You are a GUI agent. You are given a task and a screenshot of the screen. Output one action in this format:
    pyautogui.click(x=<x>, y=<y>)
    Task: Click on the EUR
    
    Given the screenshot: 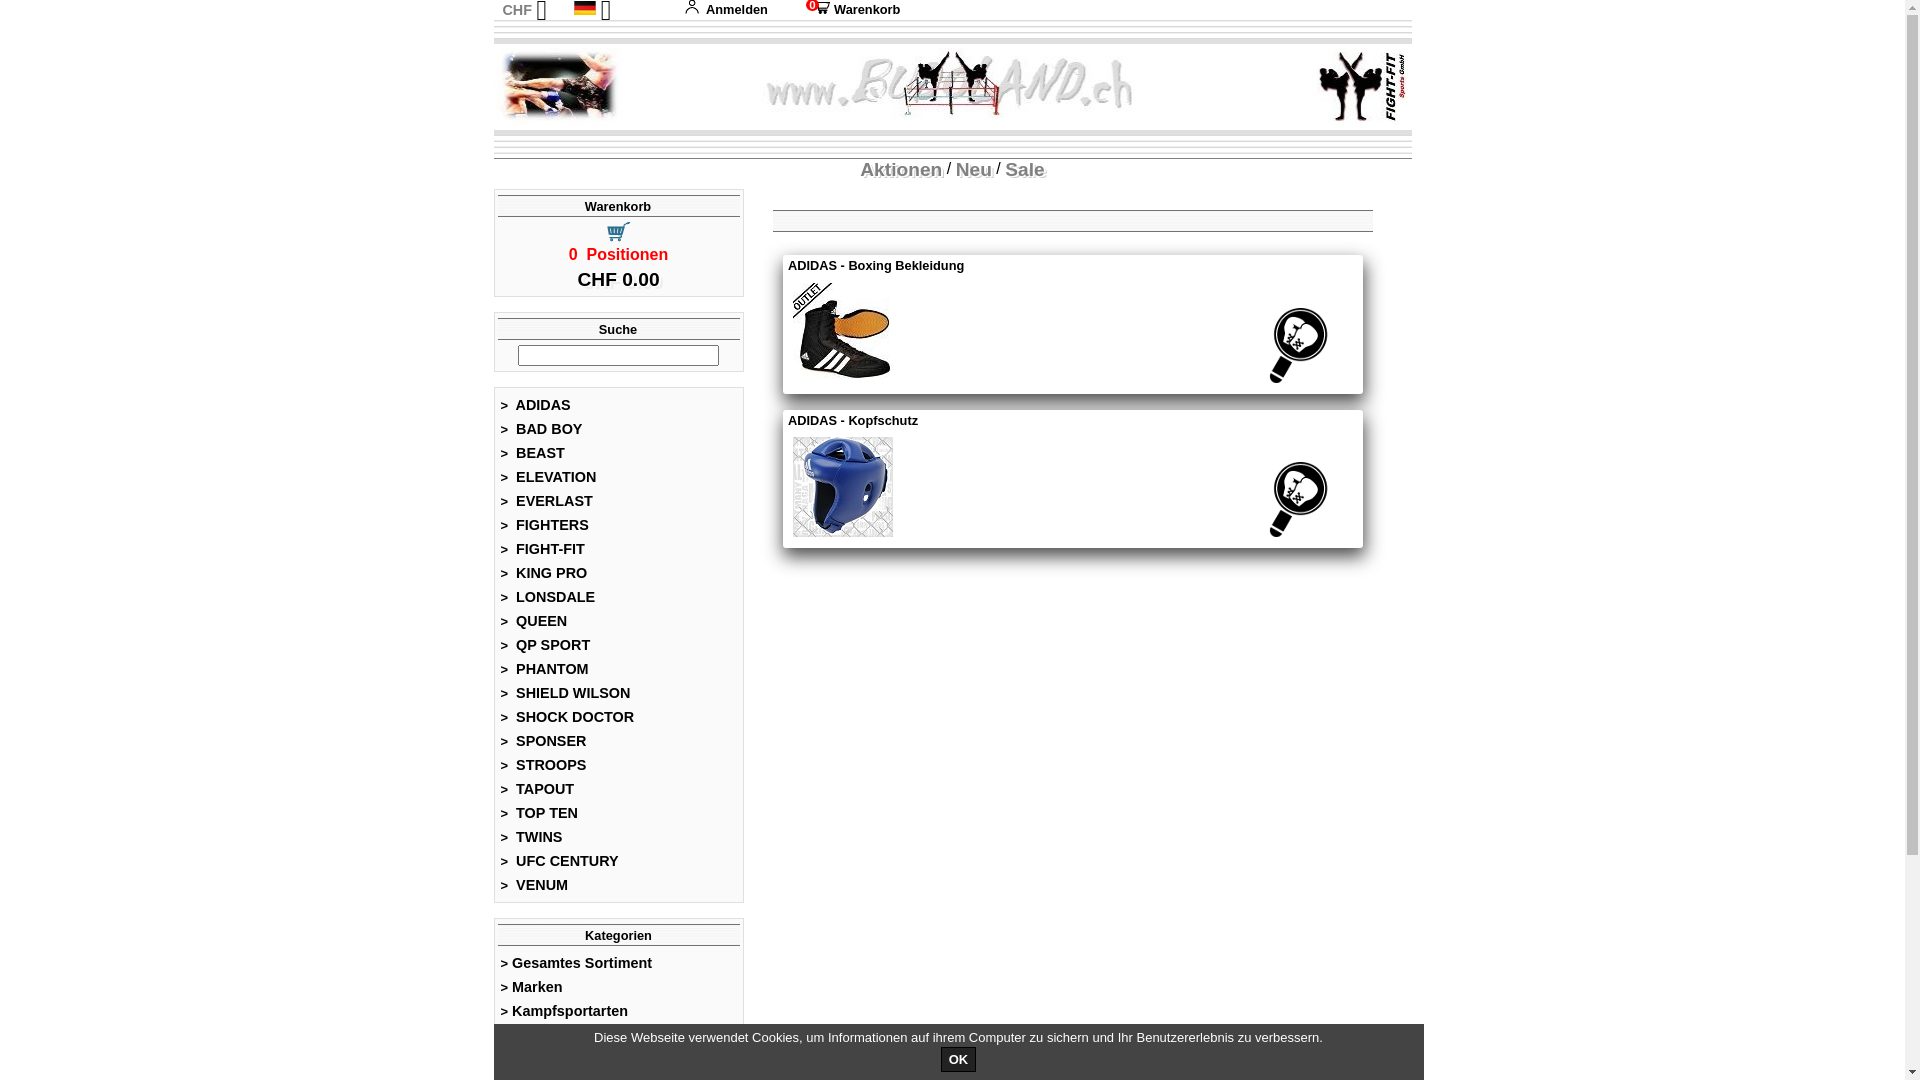 What is the action you would take?
    pyautogui.click(x=516, y=30)
    